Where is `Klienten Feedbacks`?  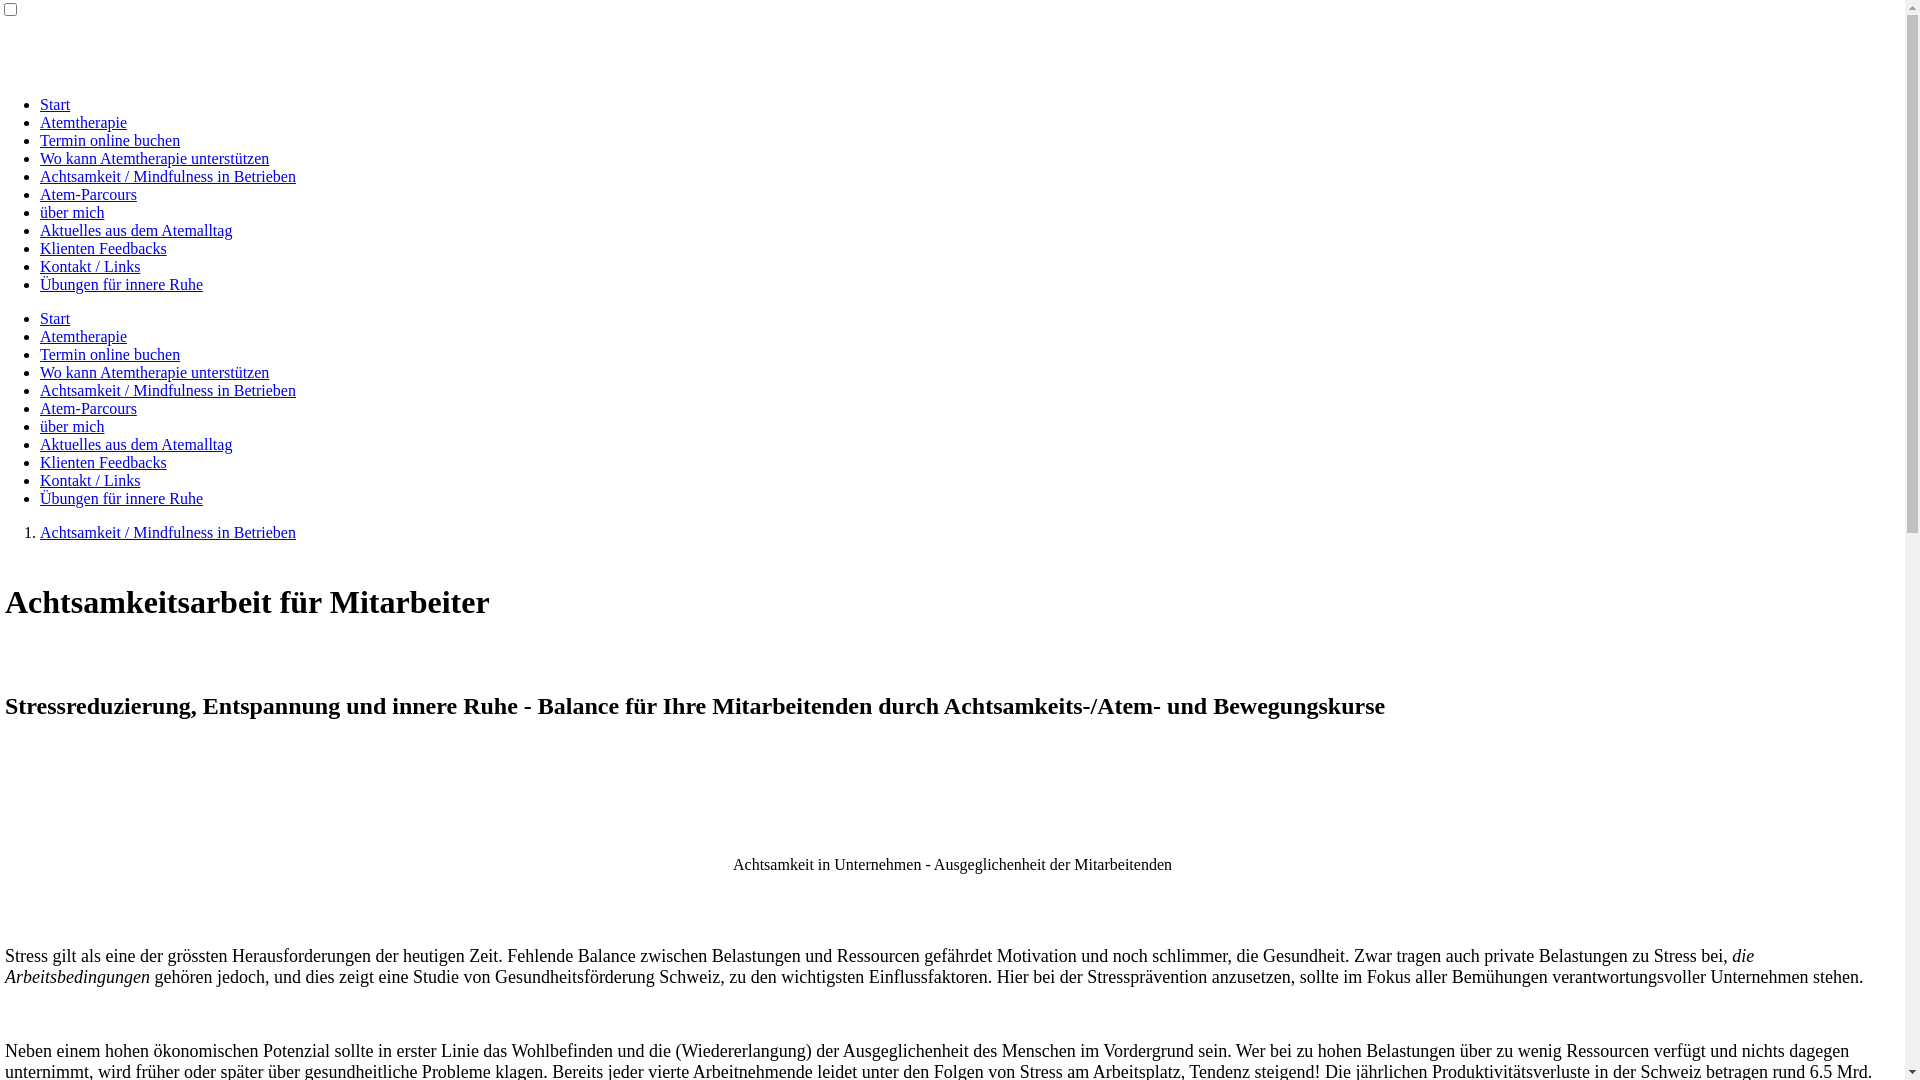 Klienten Feedbacks is located at coordinates (104, 248).